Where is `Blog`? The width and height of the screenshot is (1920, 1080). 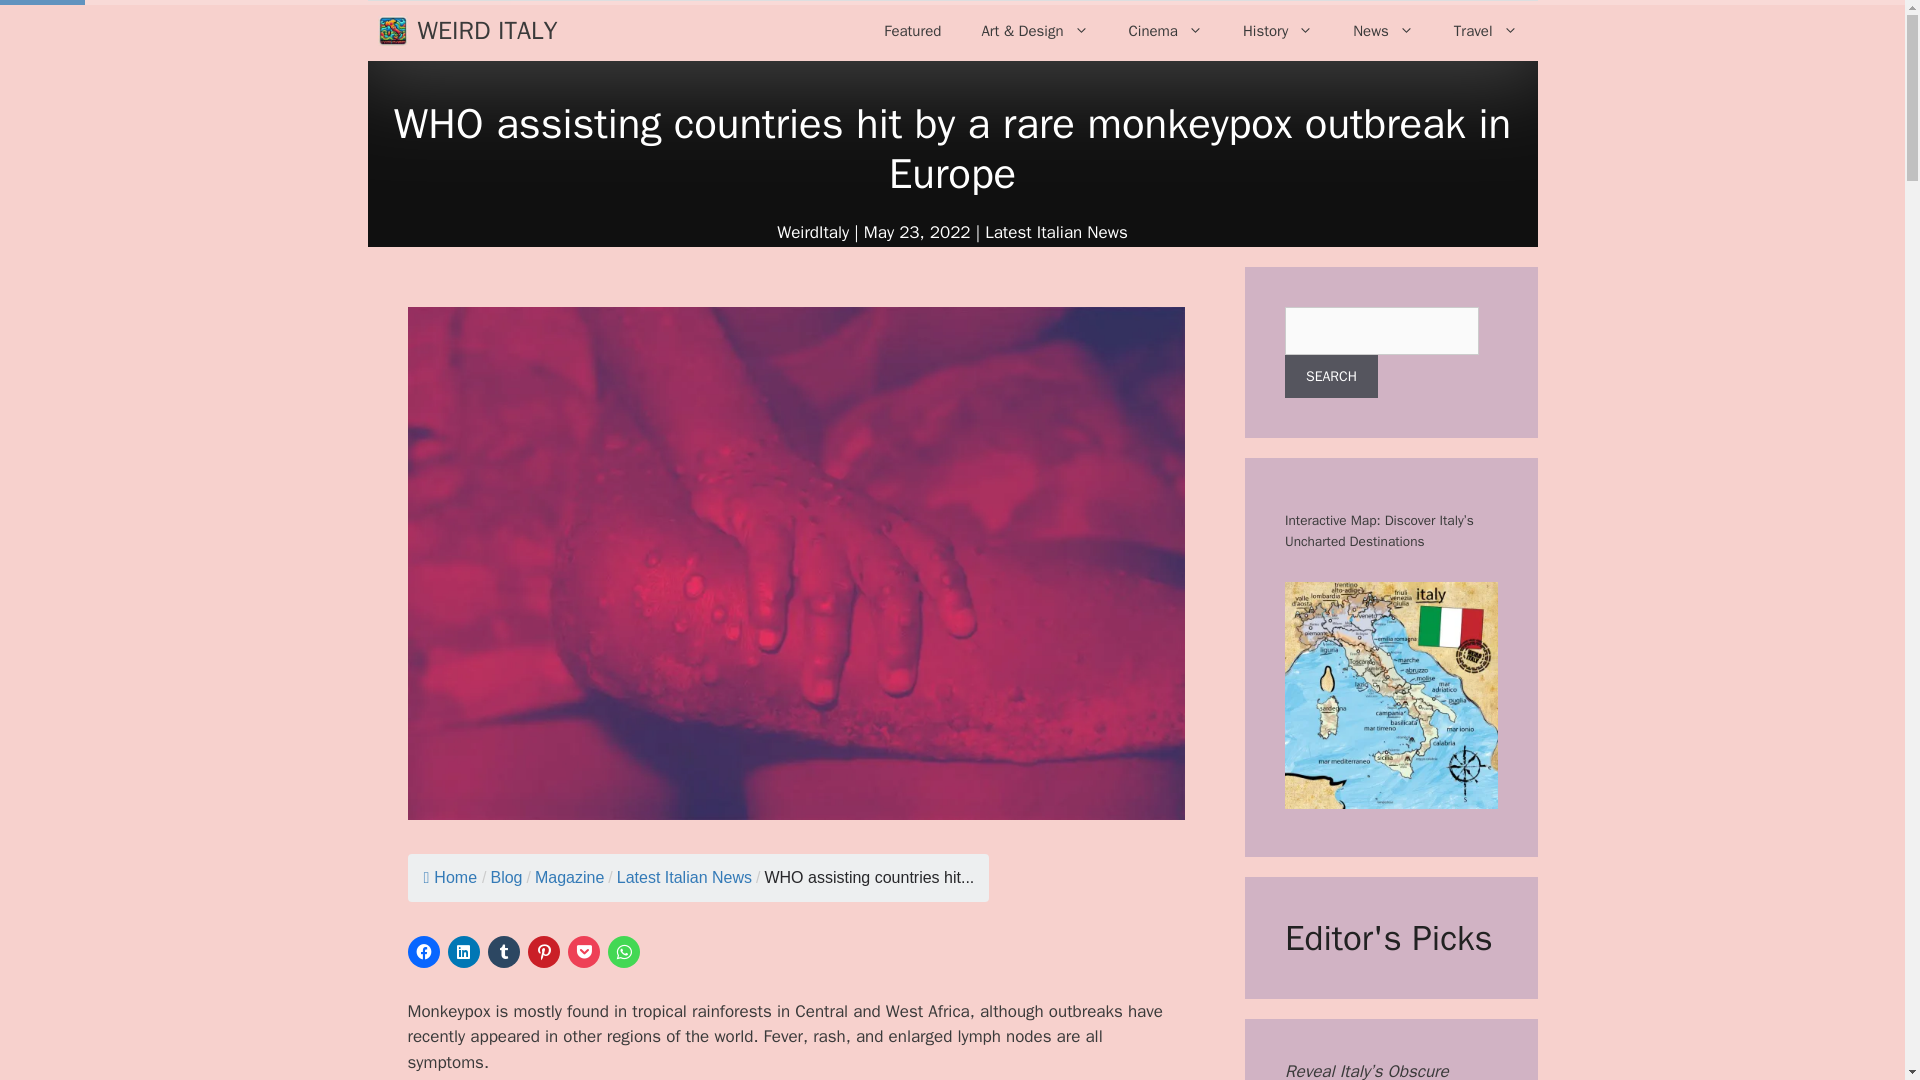 Blog is located at coordinates (506, 877).